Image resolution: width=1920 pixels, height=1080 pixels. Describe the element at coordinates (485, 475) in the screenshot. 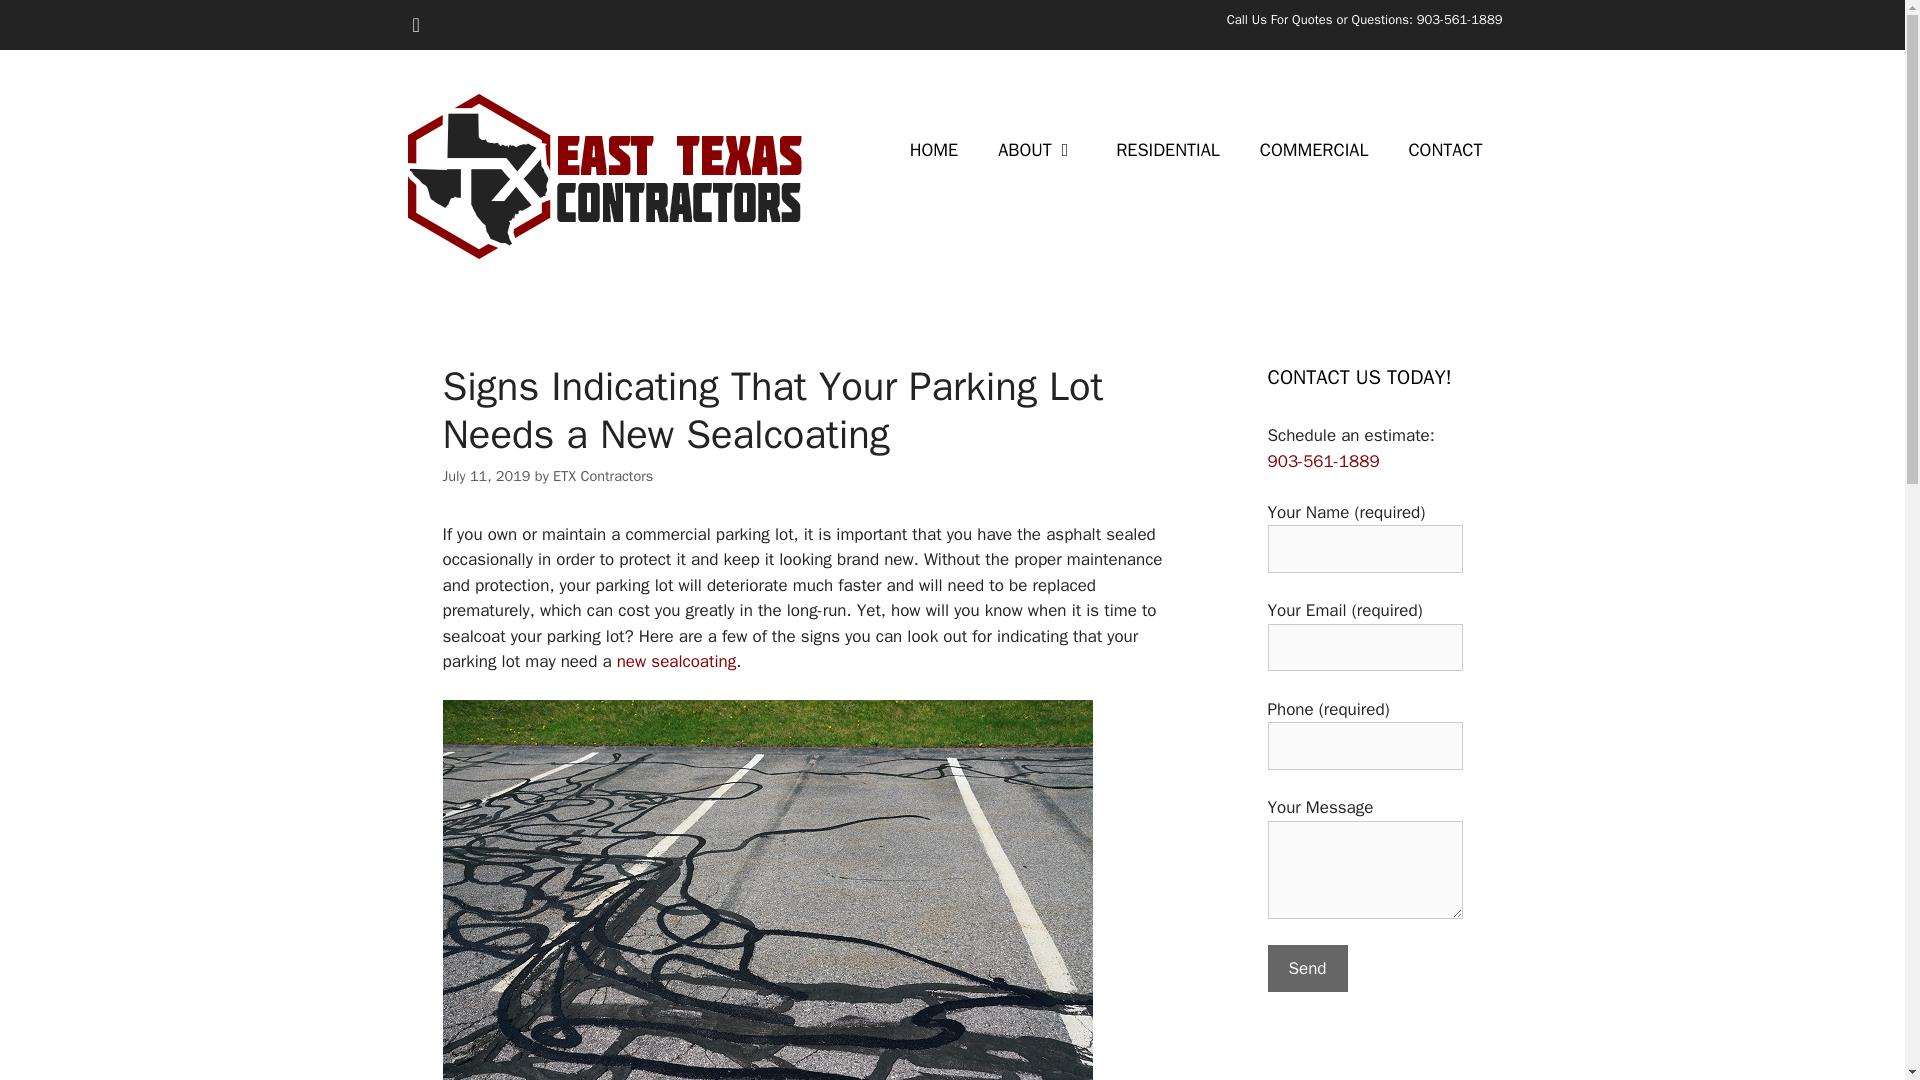

I see `2:16 am` at that location.